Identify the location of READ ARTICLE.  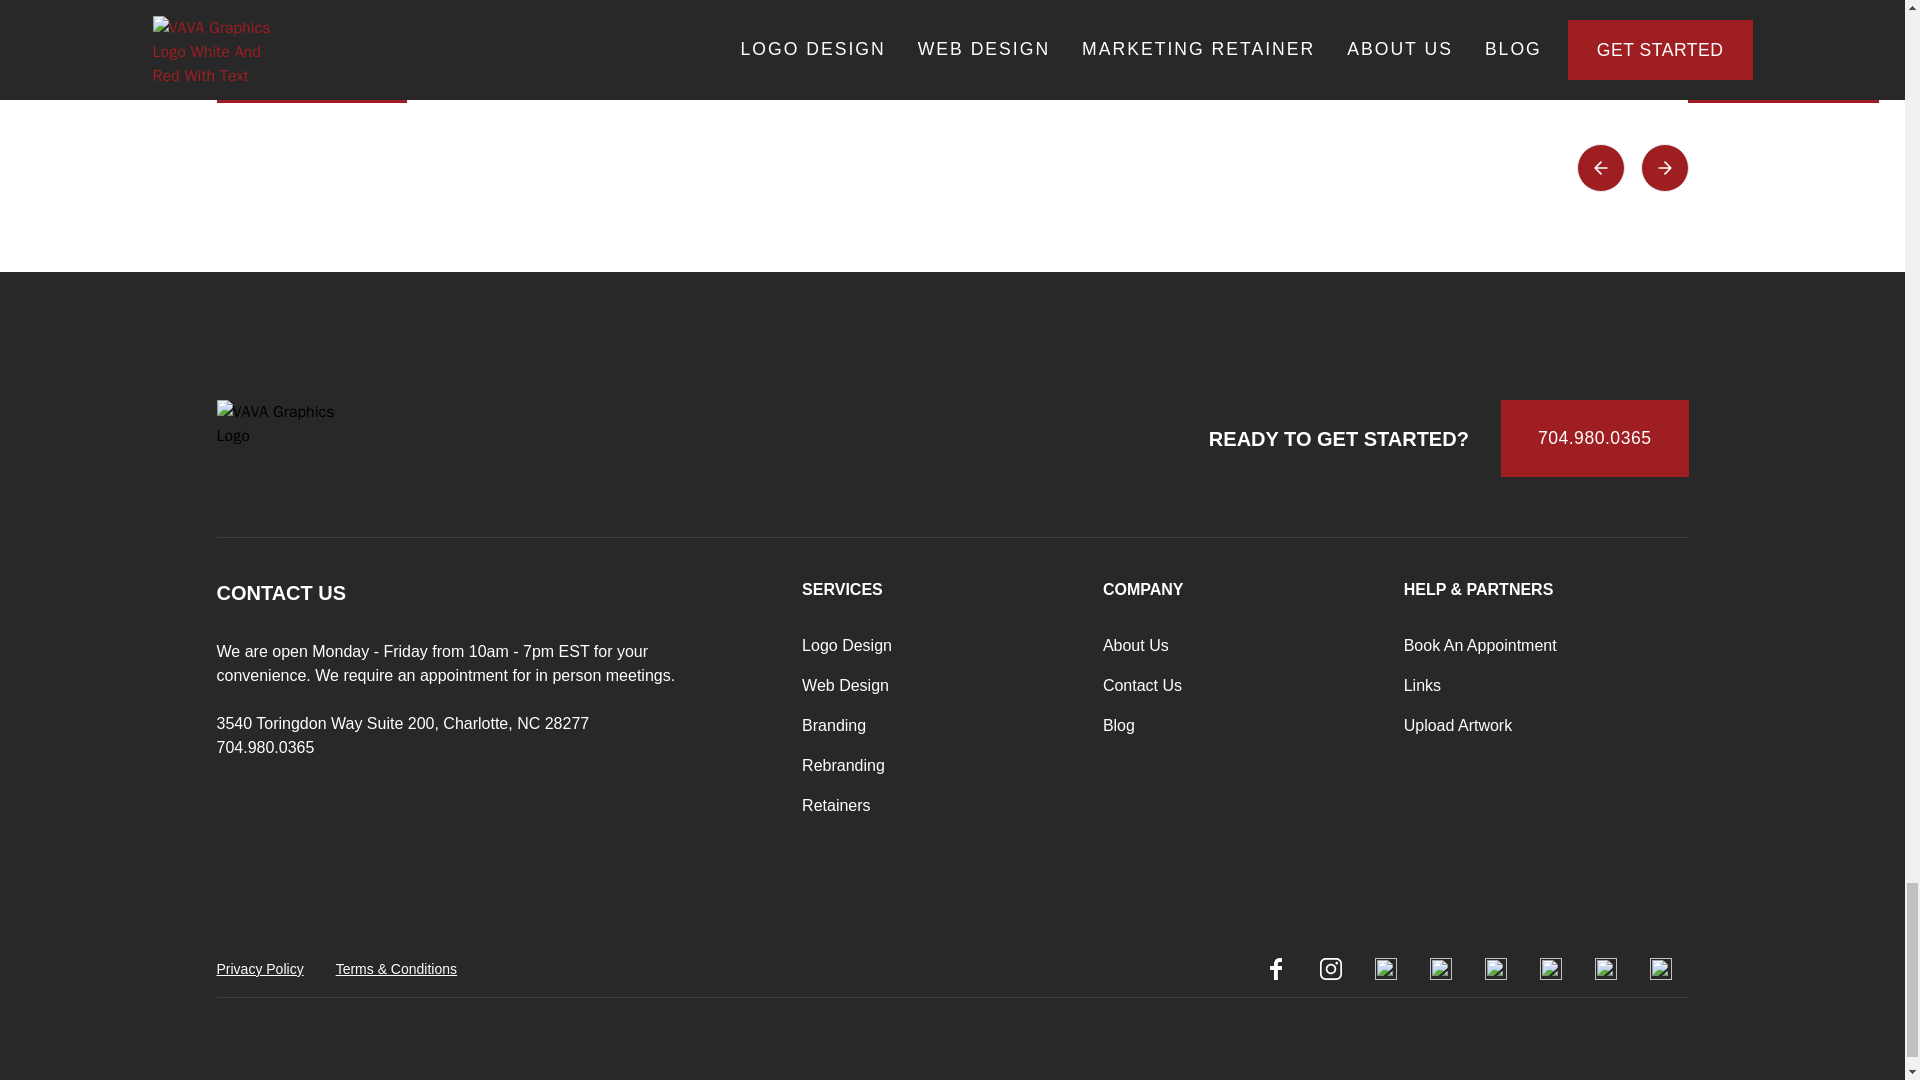
(1783, 72).